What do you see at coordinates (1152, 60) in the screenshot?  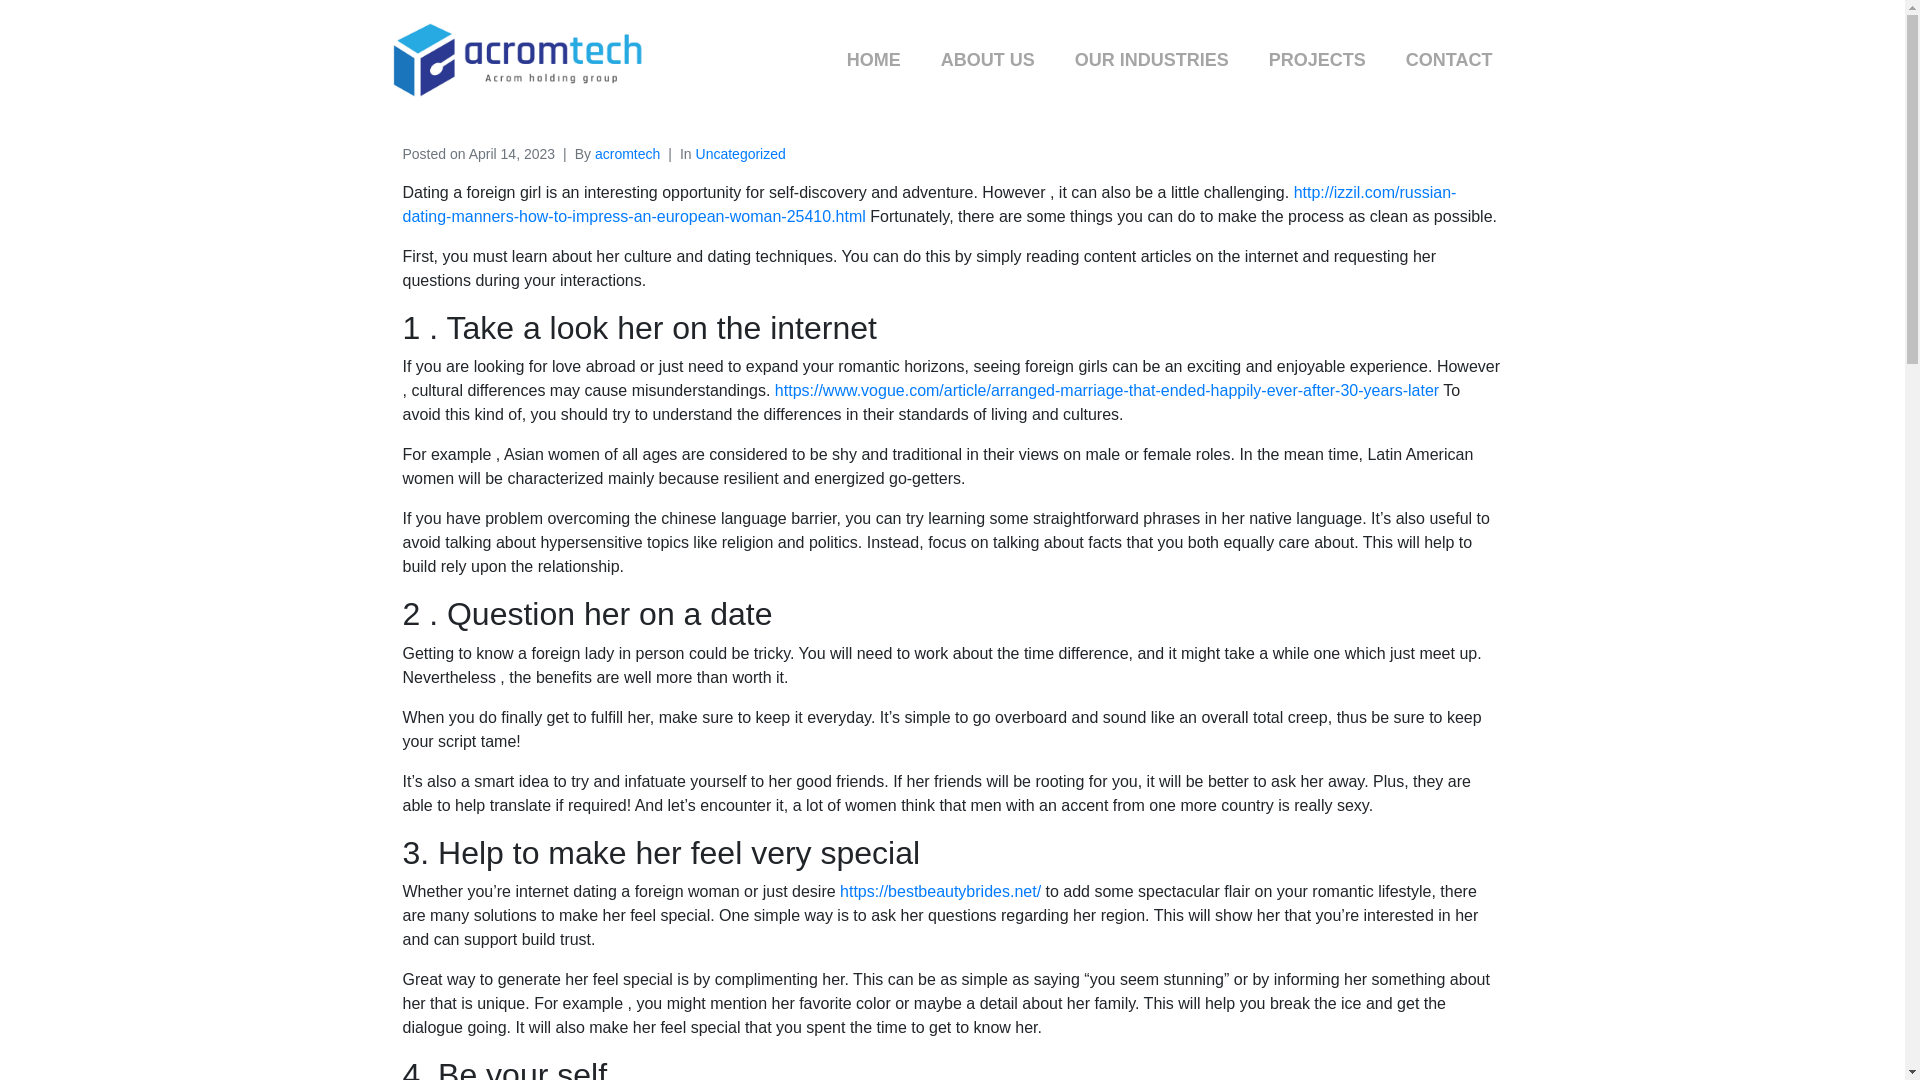 I see `OUR INDUSTRIES` at bounding box center [1152, 60].